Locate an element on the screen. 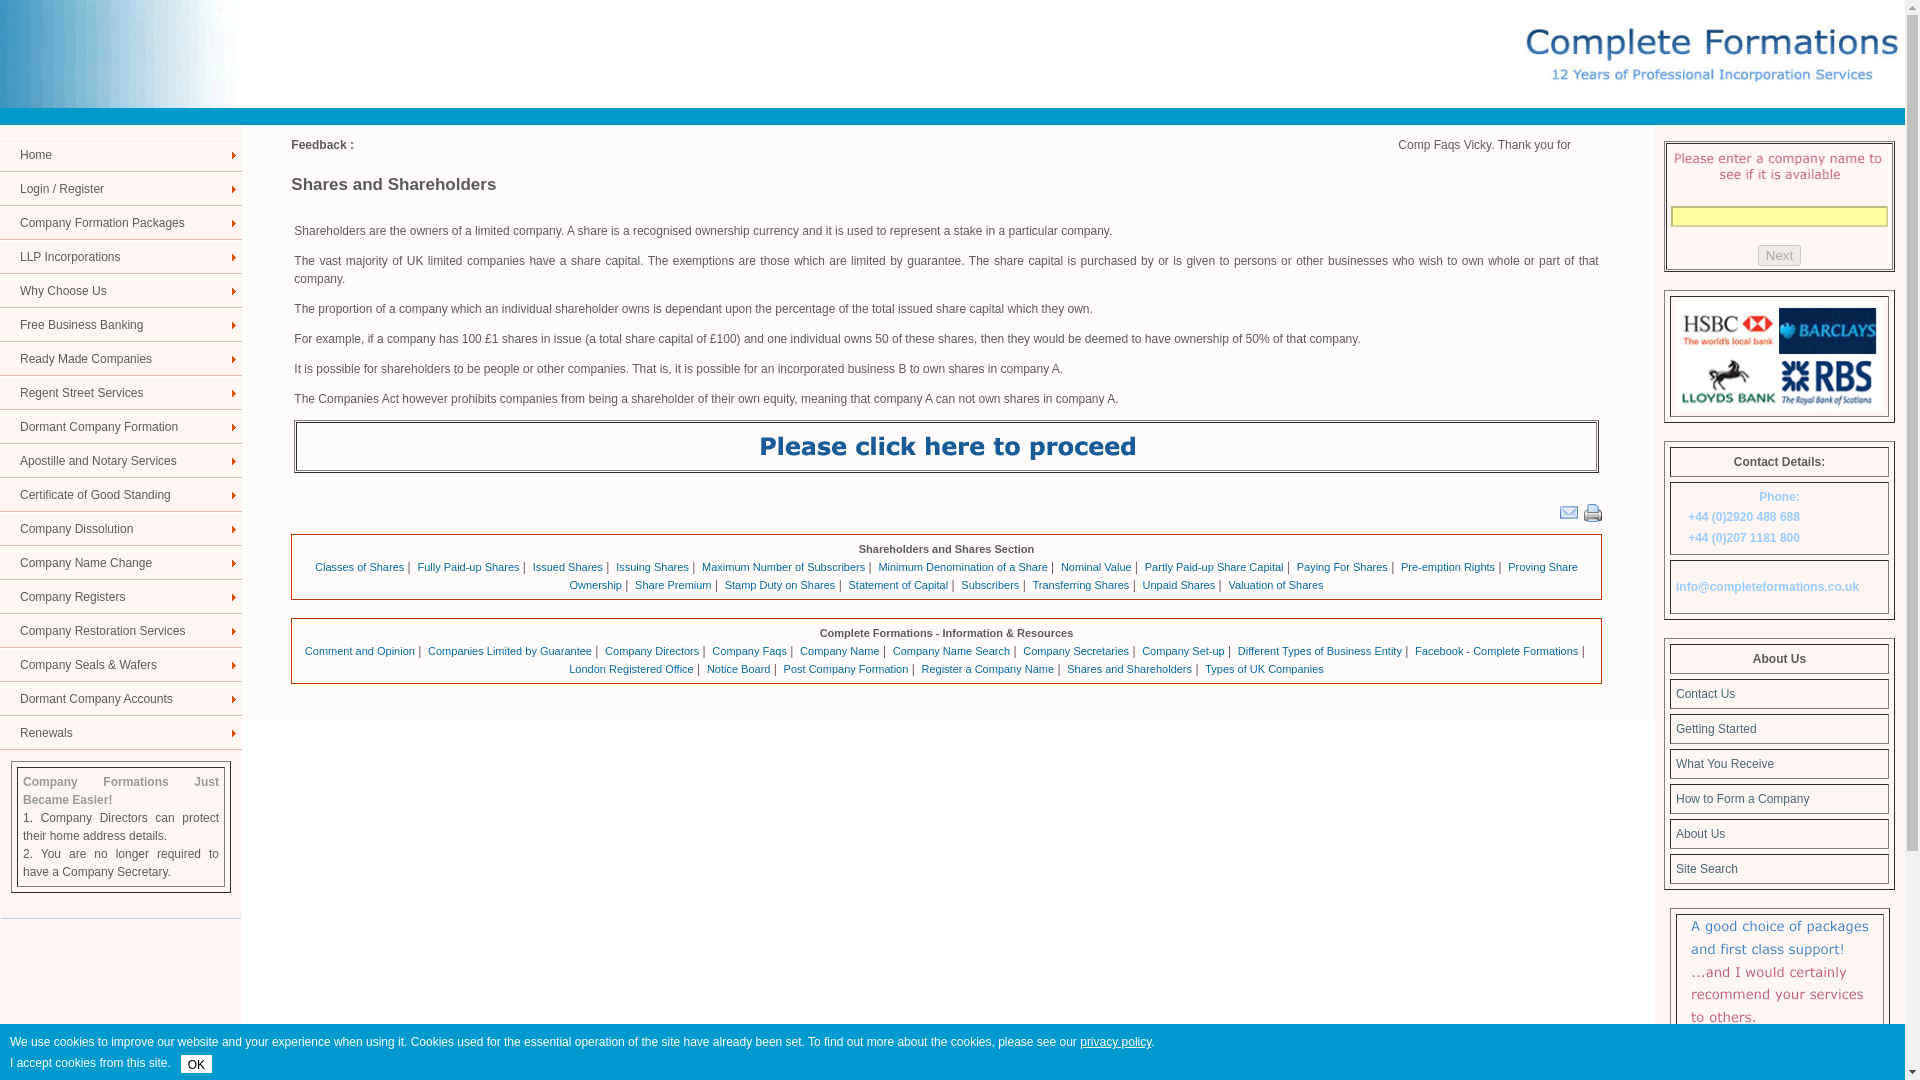 Image resolution: width=1920 pixels, height=1080 pixels. Subscribers is located at coordinates (990, 584).